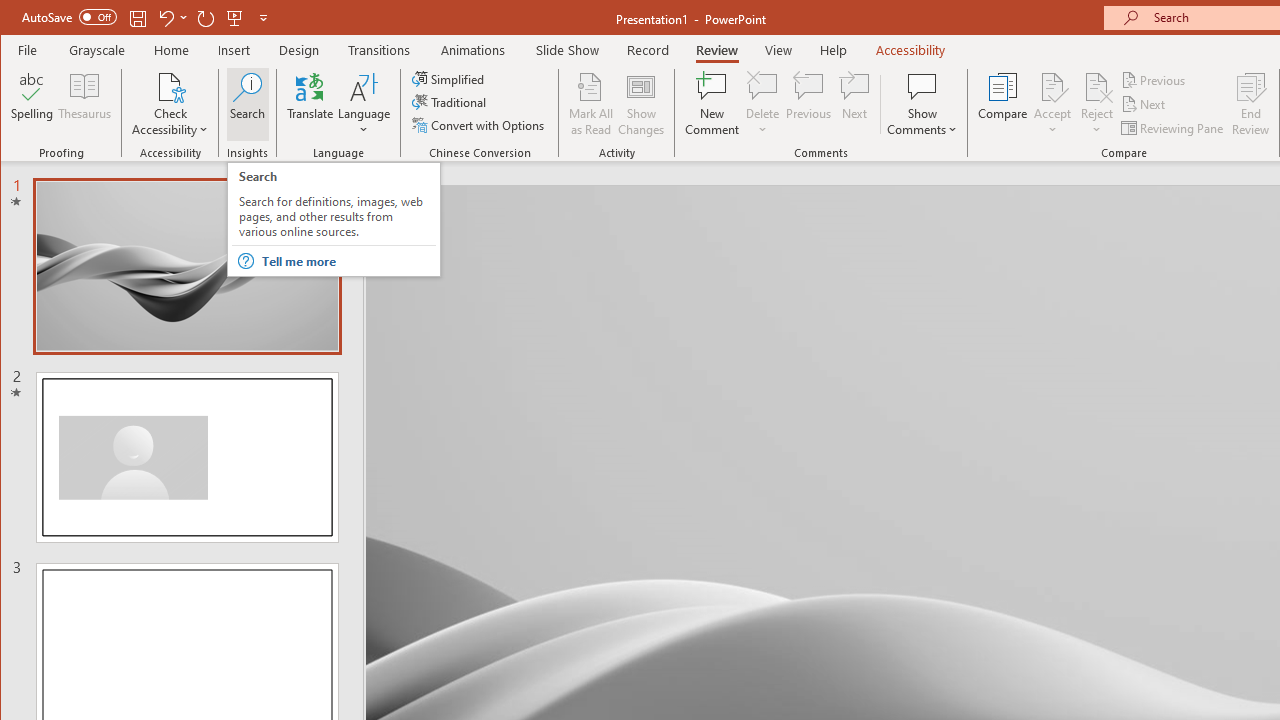 The width and height of the screenshot is (1280, 720). Describe the element at coordinates (310, 104) in the screenshot. I see `Translate` at that location.